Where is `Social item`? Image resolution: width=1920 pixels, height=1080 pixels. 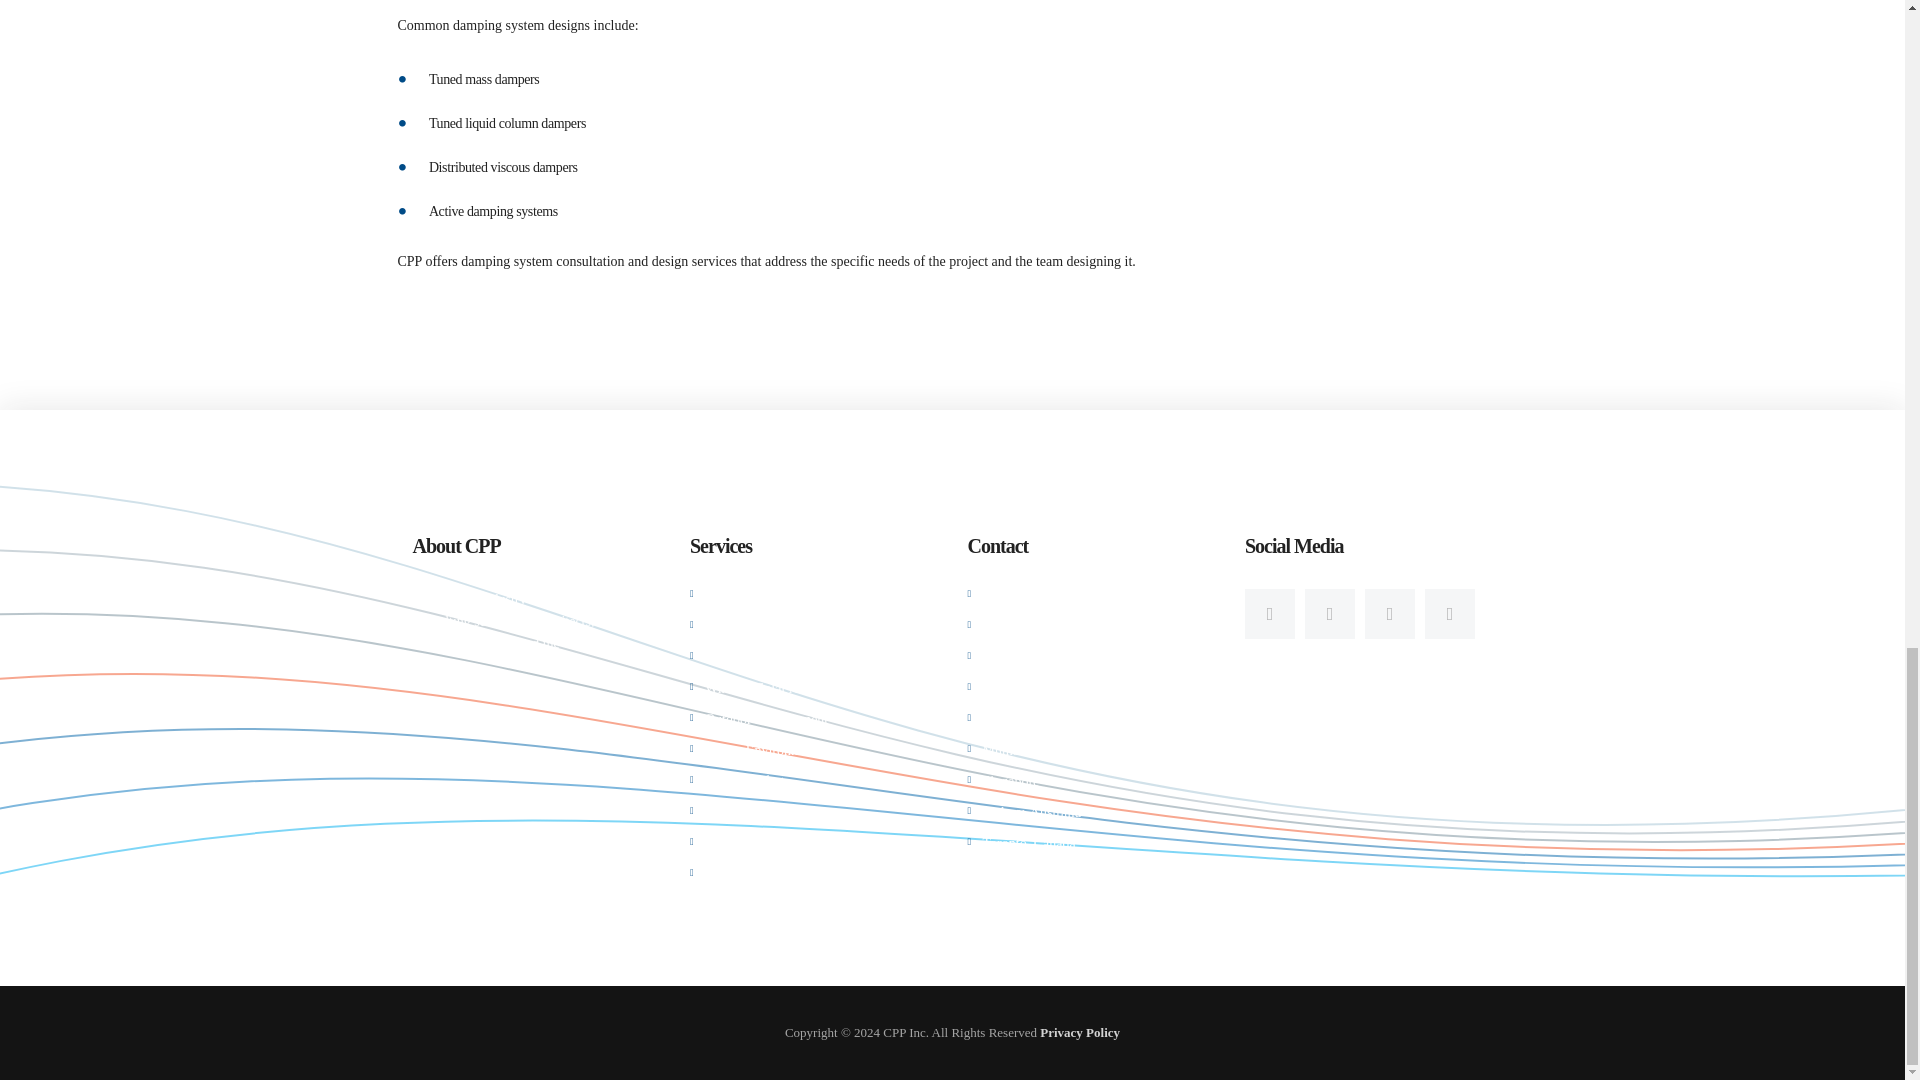
Social item is located at coordinates (1330, 614).